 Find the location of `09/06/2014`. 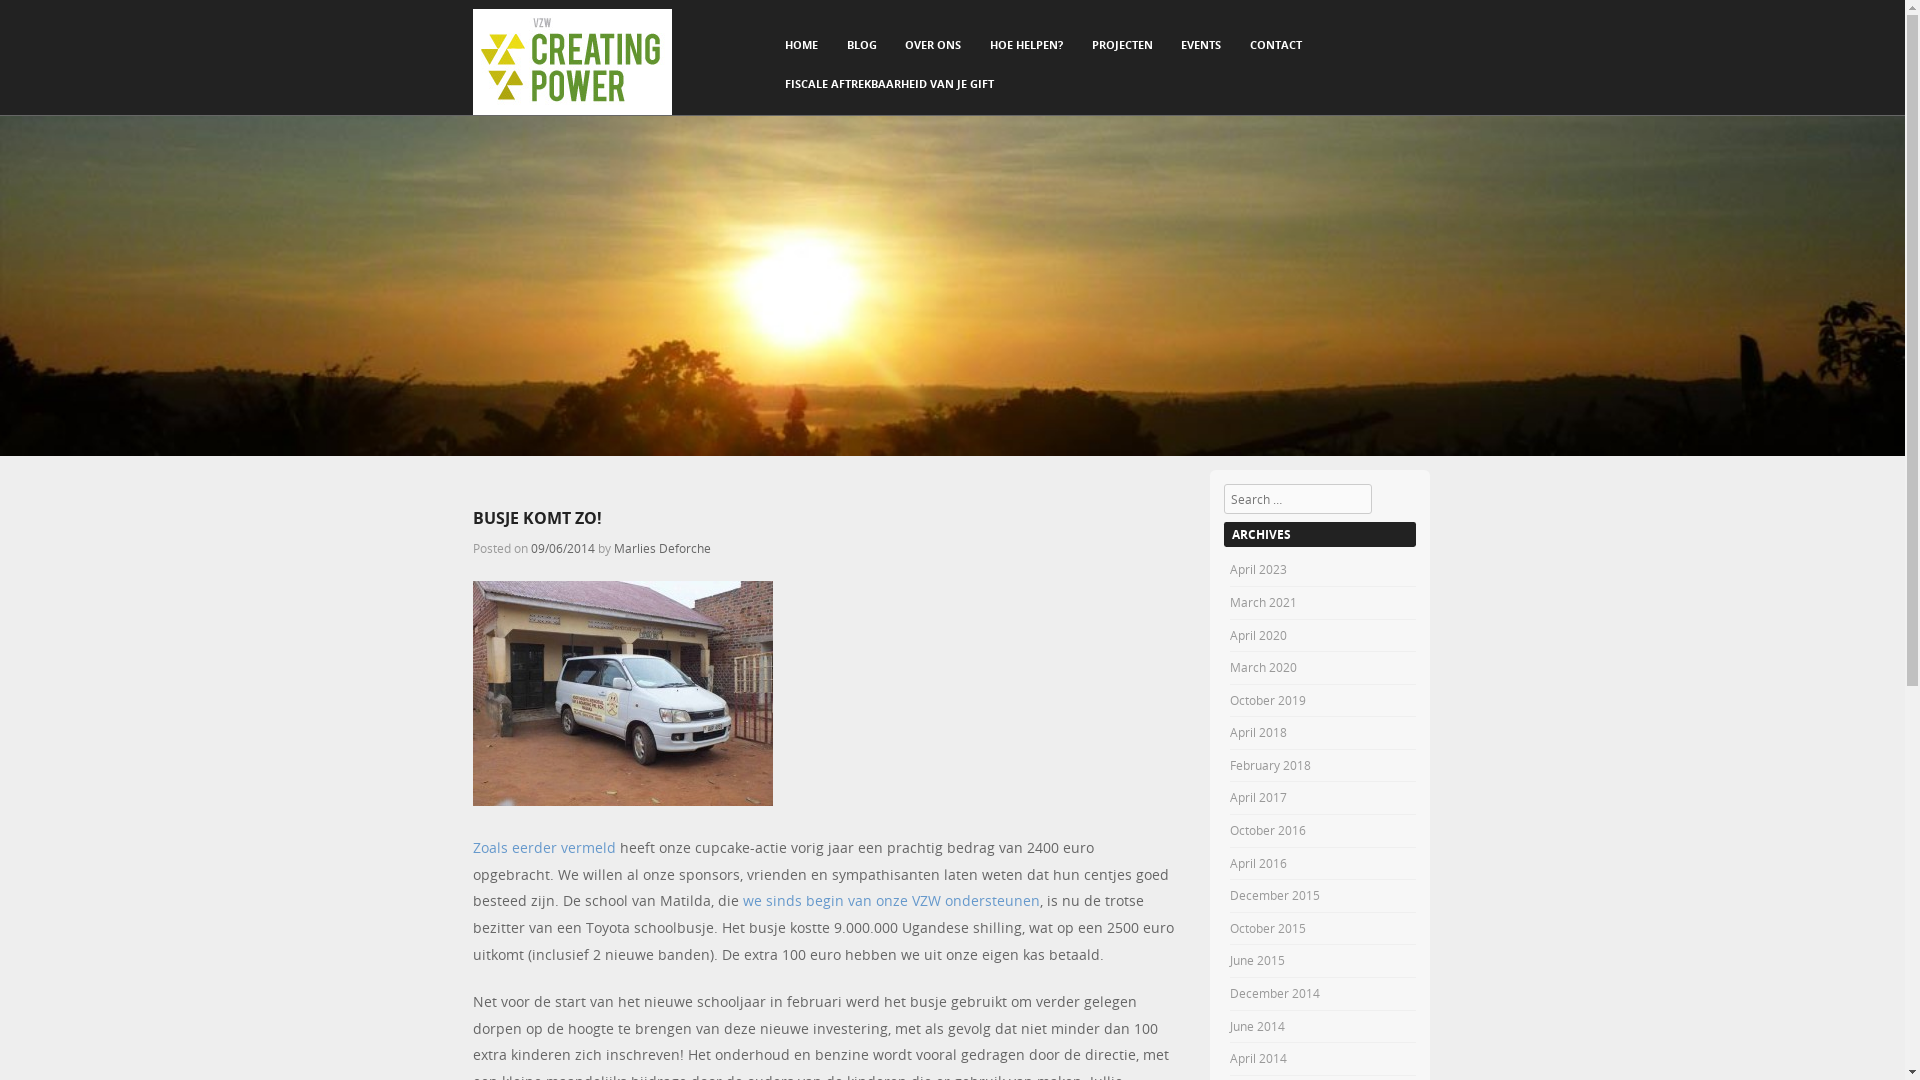

09/06/2014 is located at coordinates (562, 548).